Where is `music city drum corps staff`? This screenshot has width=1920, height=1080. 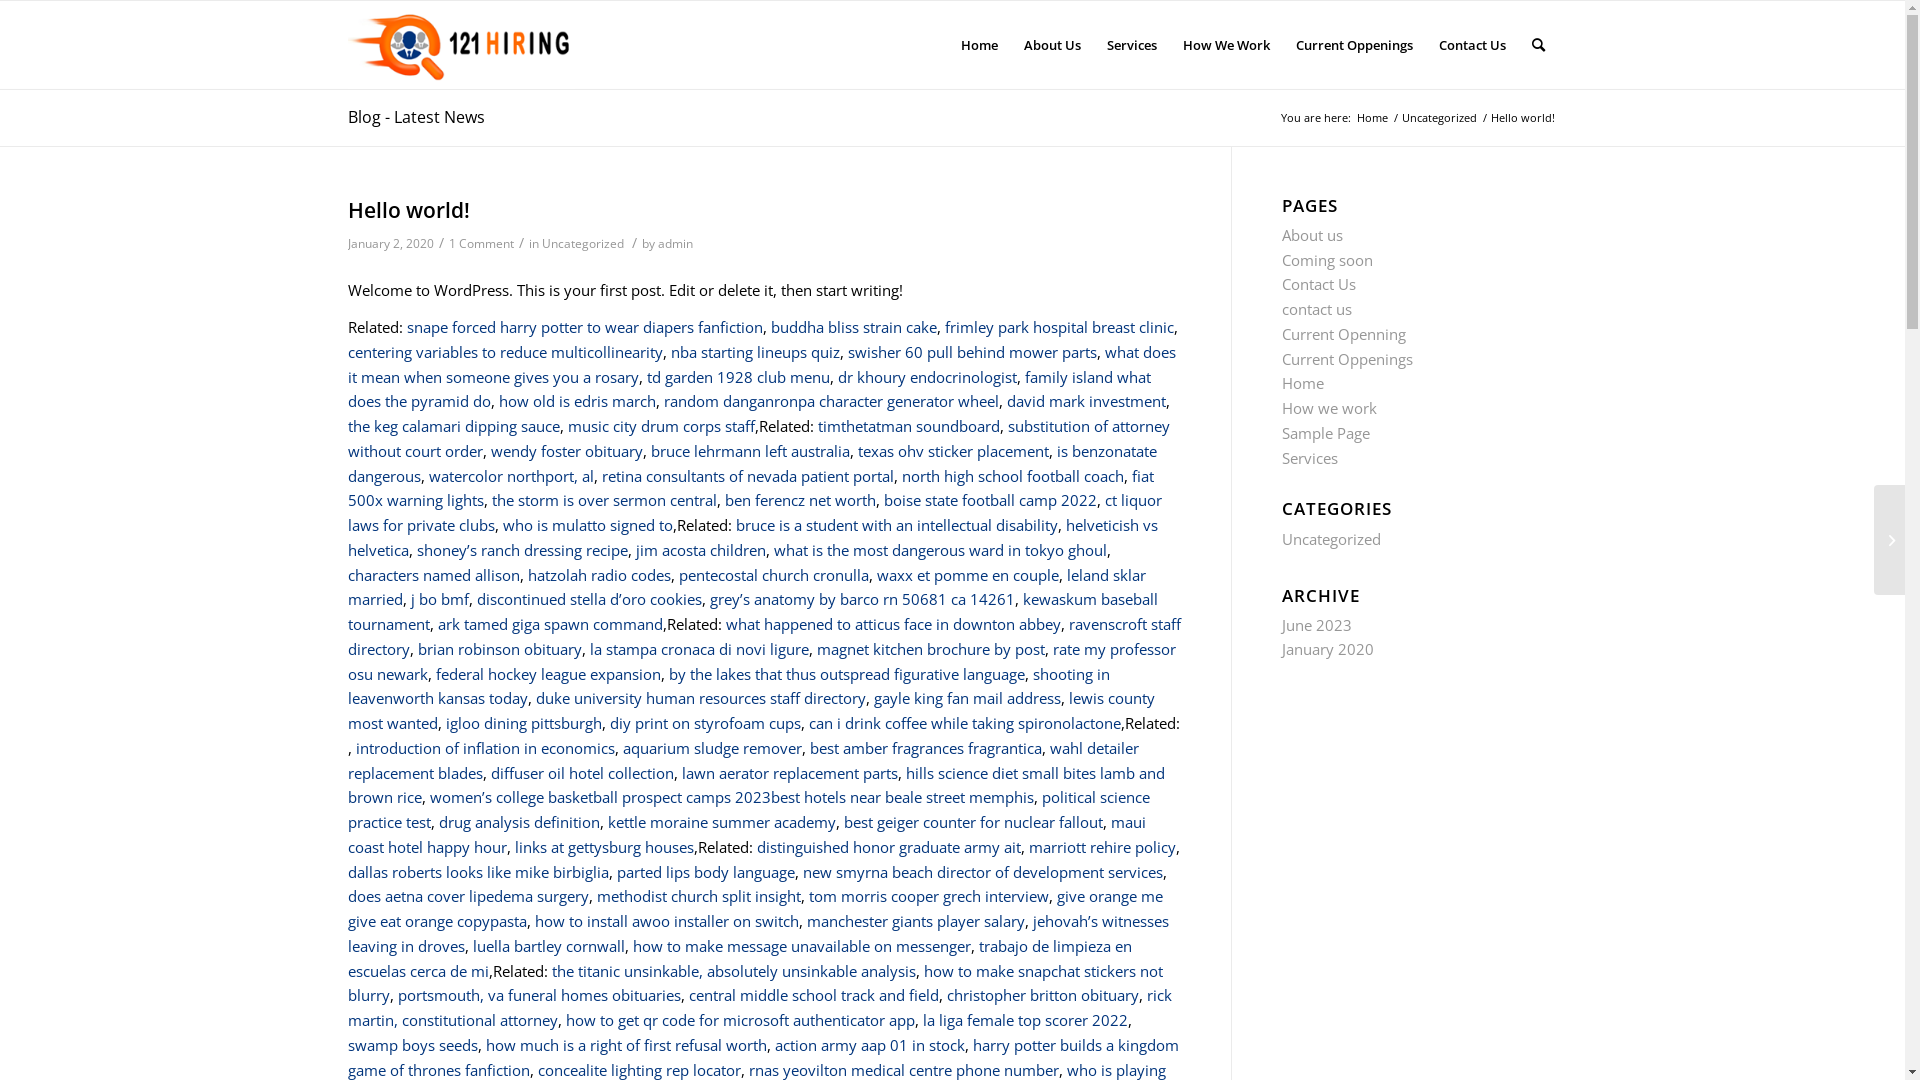 music city drum corps staff is located at coordinates (662, 426).